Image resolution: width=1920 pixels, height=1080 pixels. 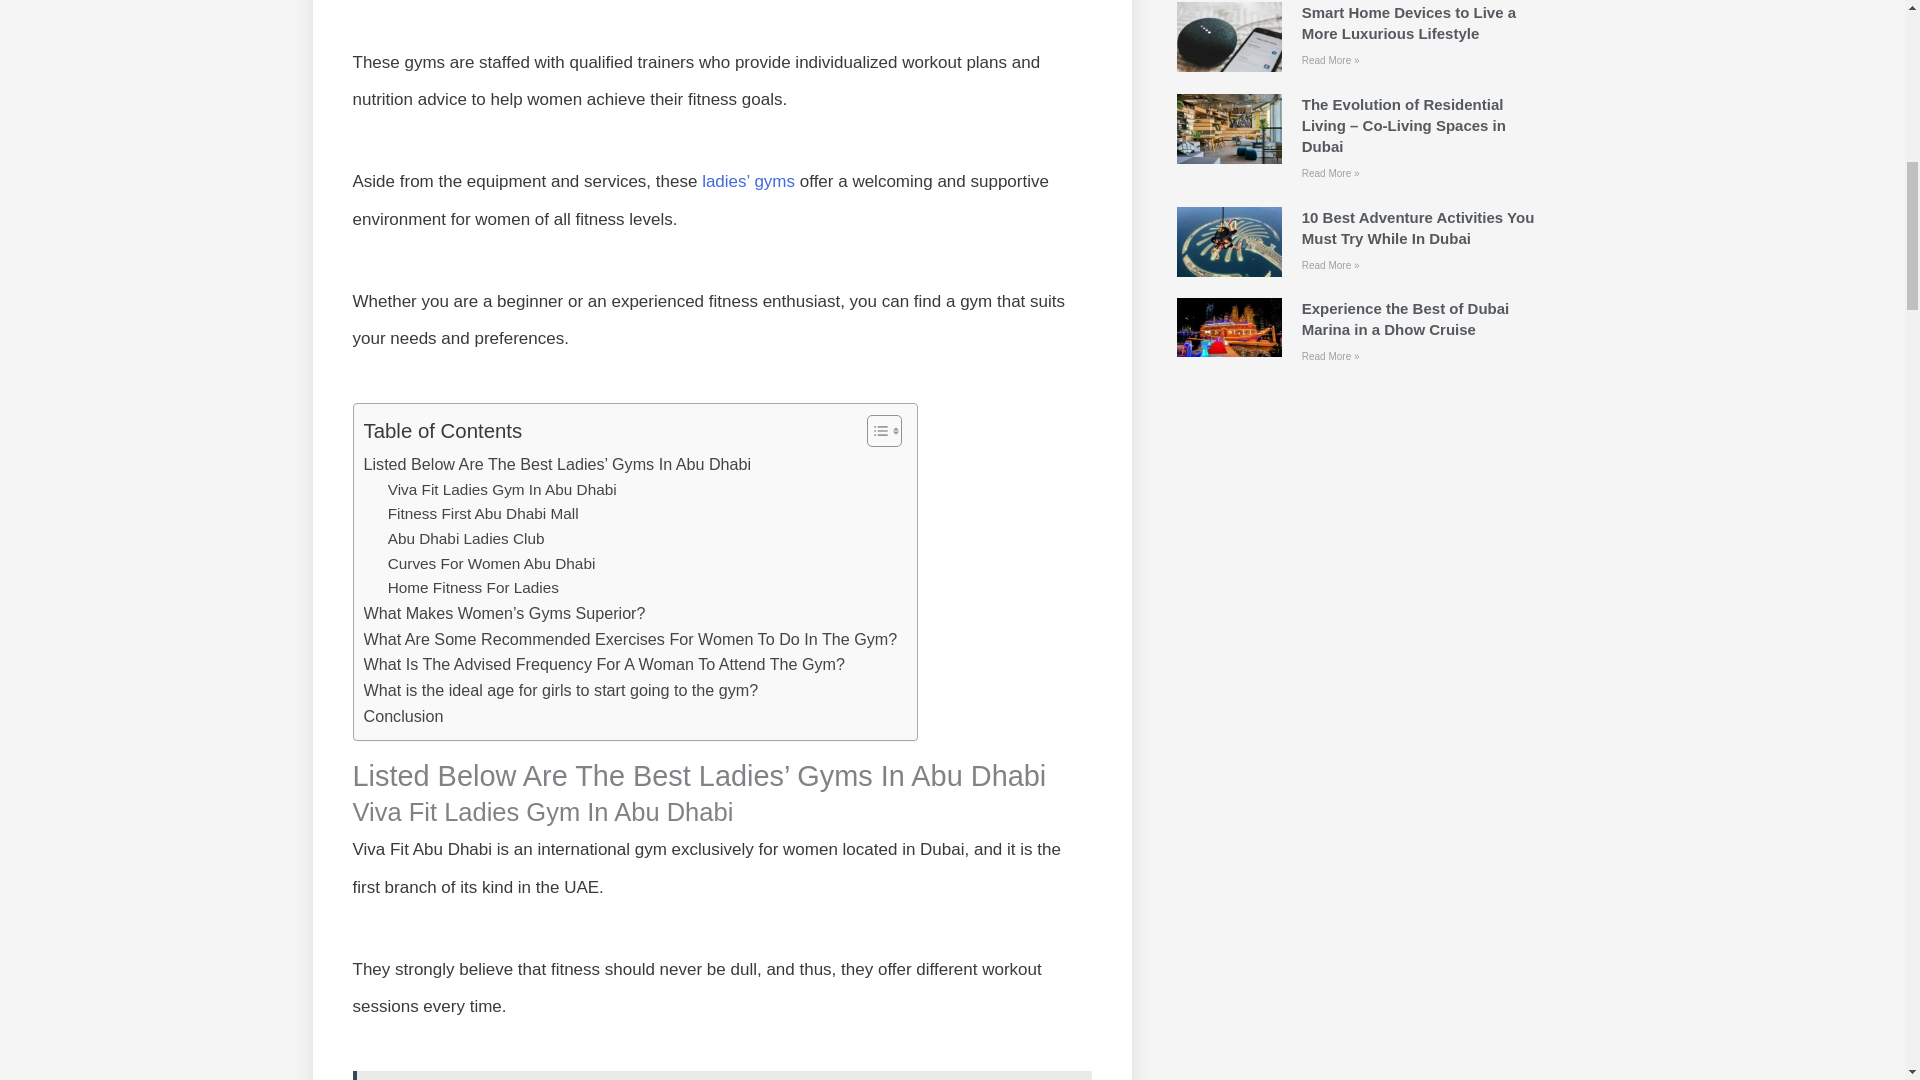 I want to click on What Is The Advised Frequency For A Woman To Attend The Gym?, so click(x=604, y=665).